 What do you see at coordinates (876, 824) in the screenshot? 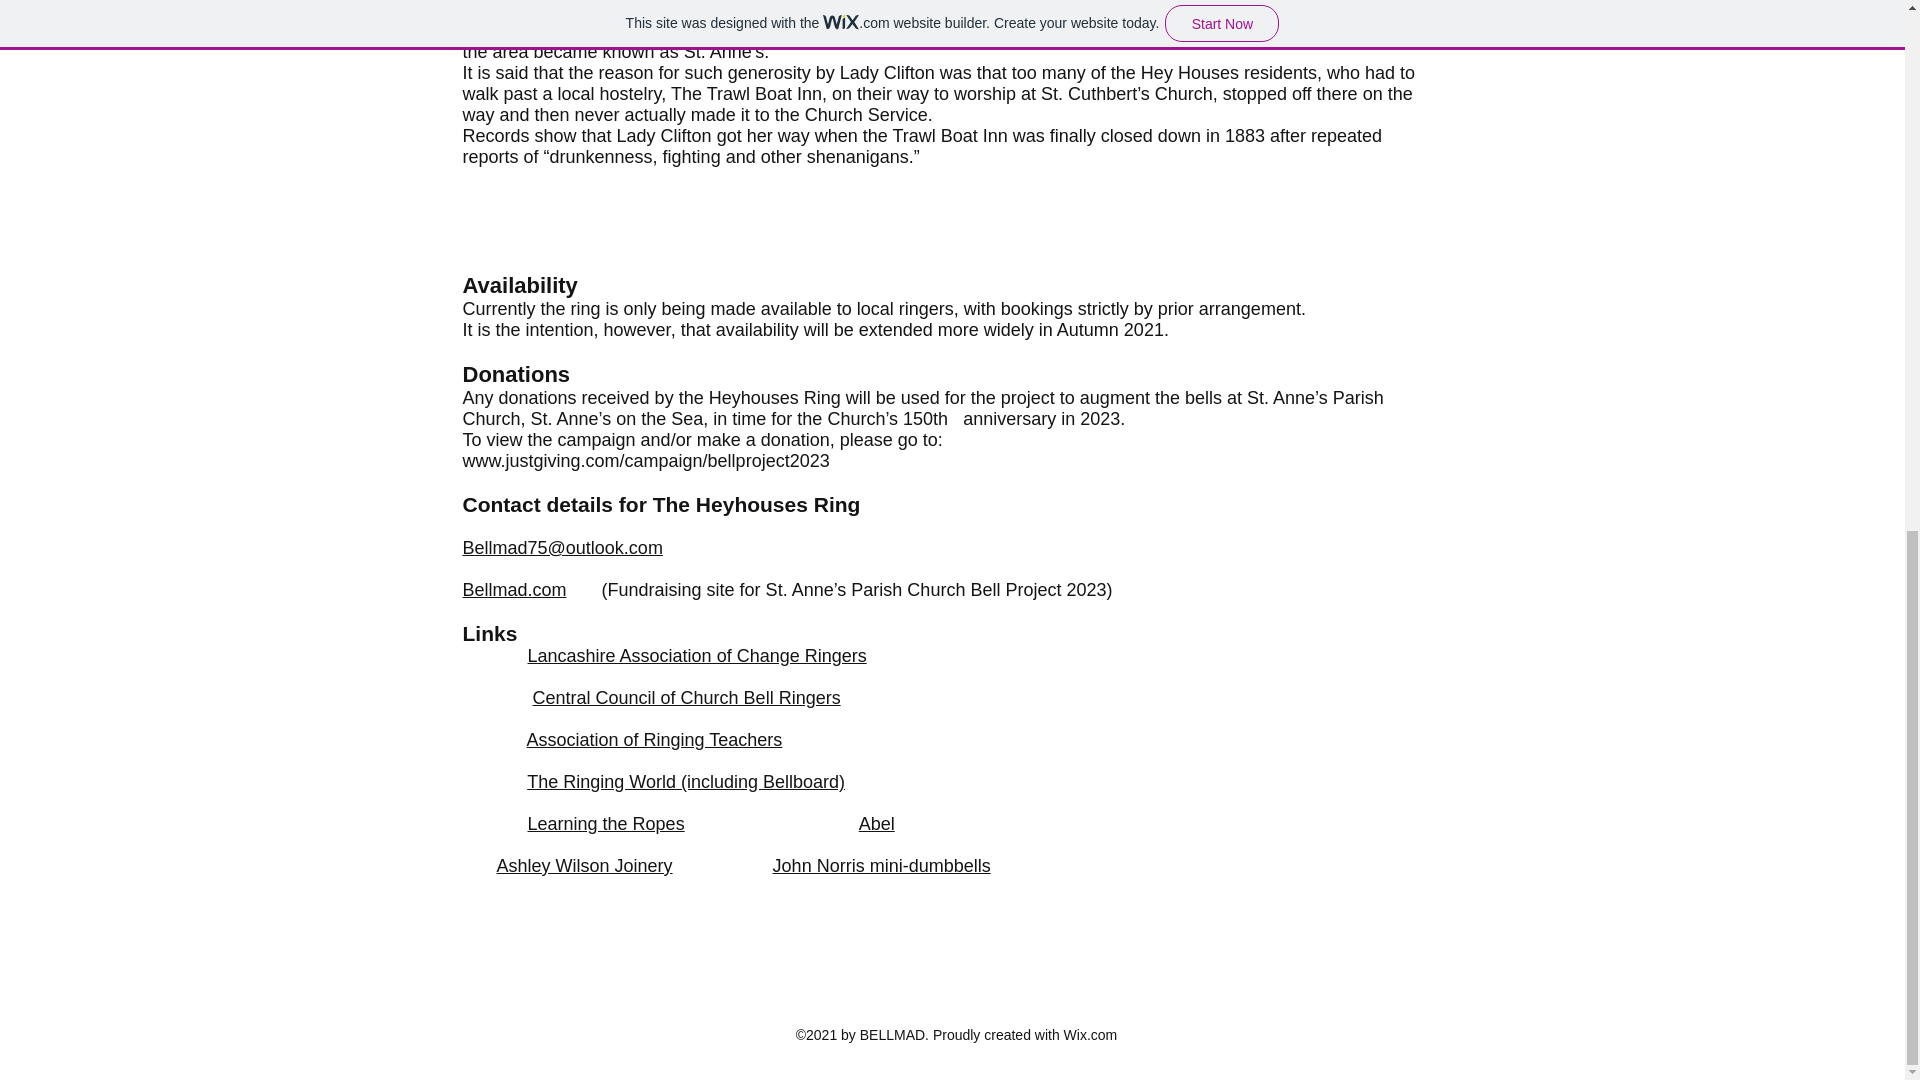
I see `Abel` at bounding box center [876, 824].